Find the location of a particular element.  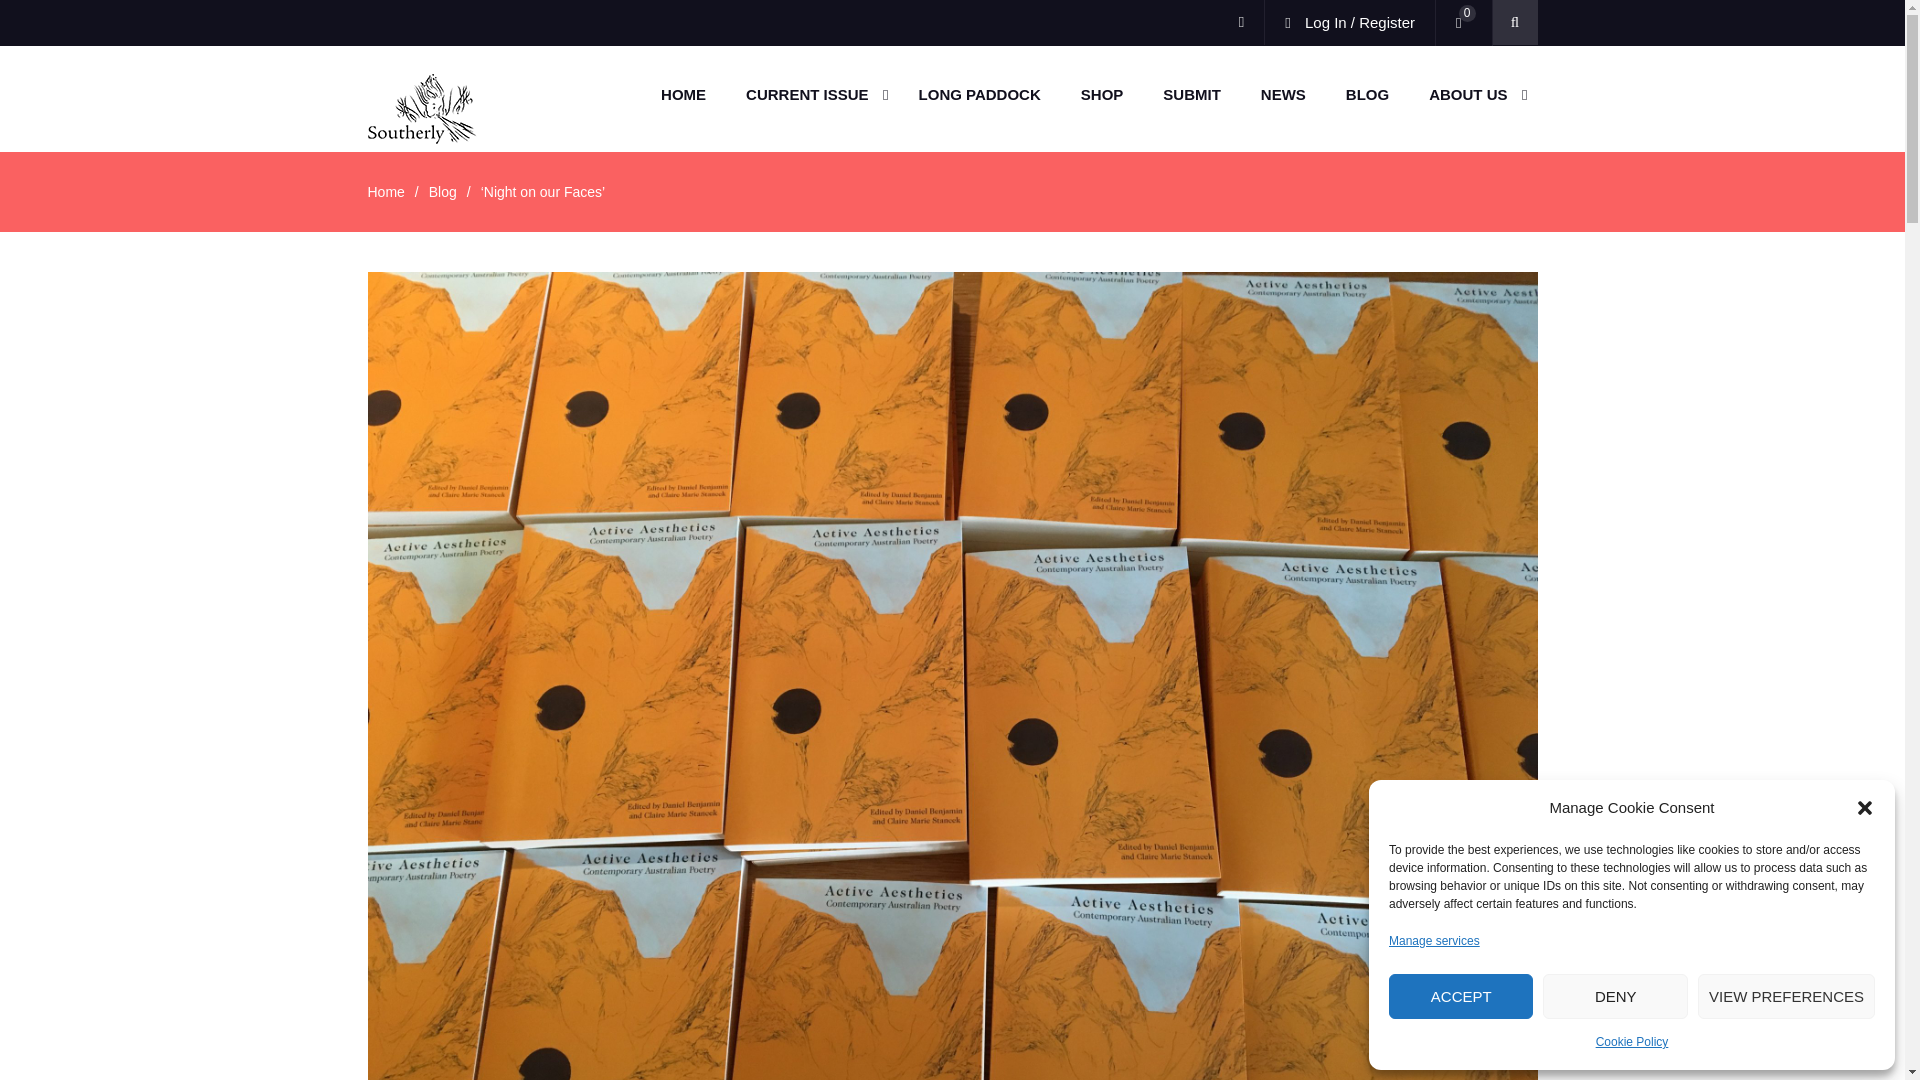

SUBMIT is located at coordinates (1191, 94).